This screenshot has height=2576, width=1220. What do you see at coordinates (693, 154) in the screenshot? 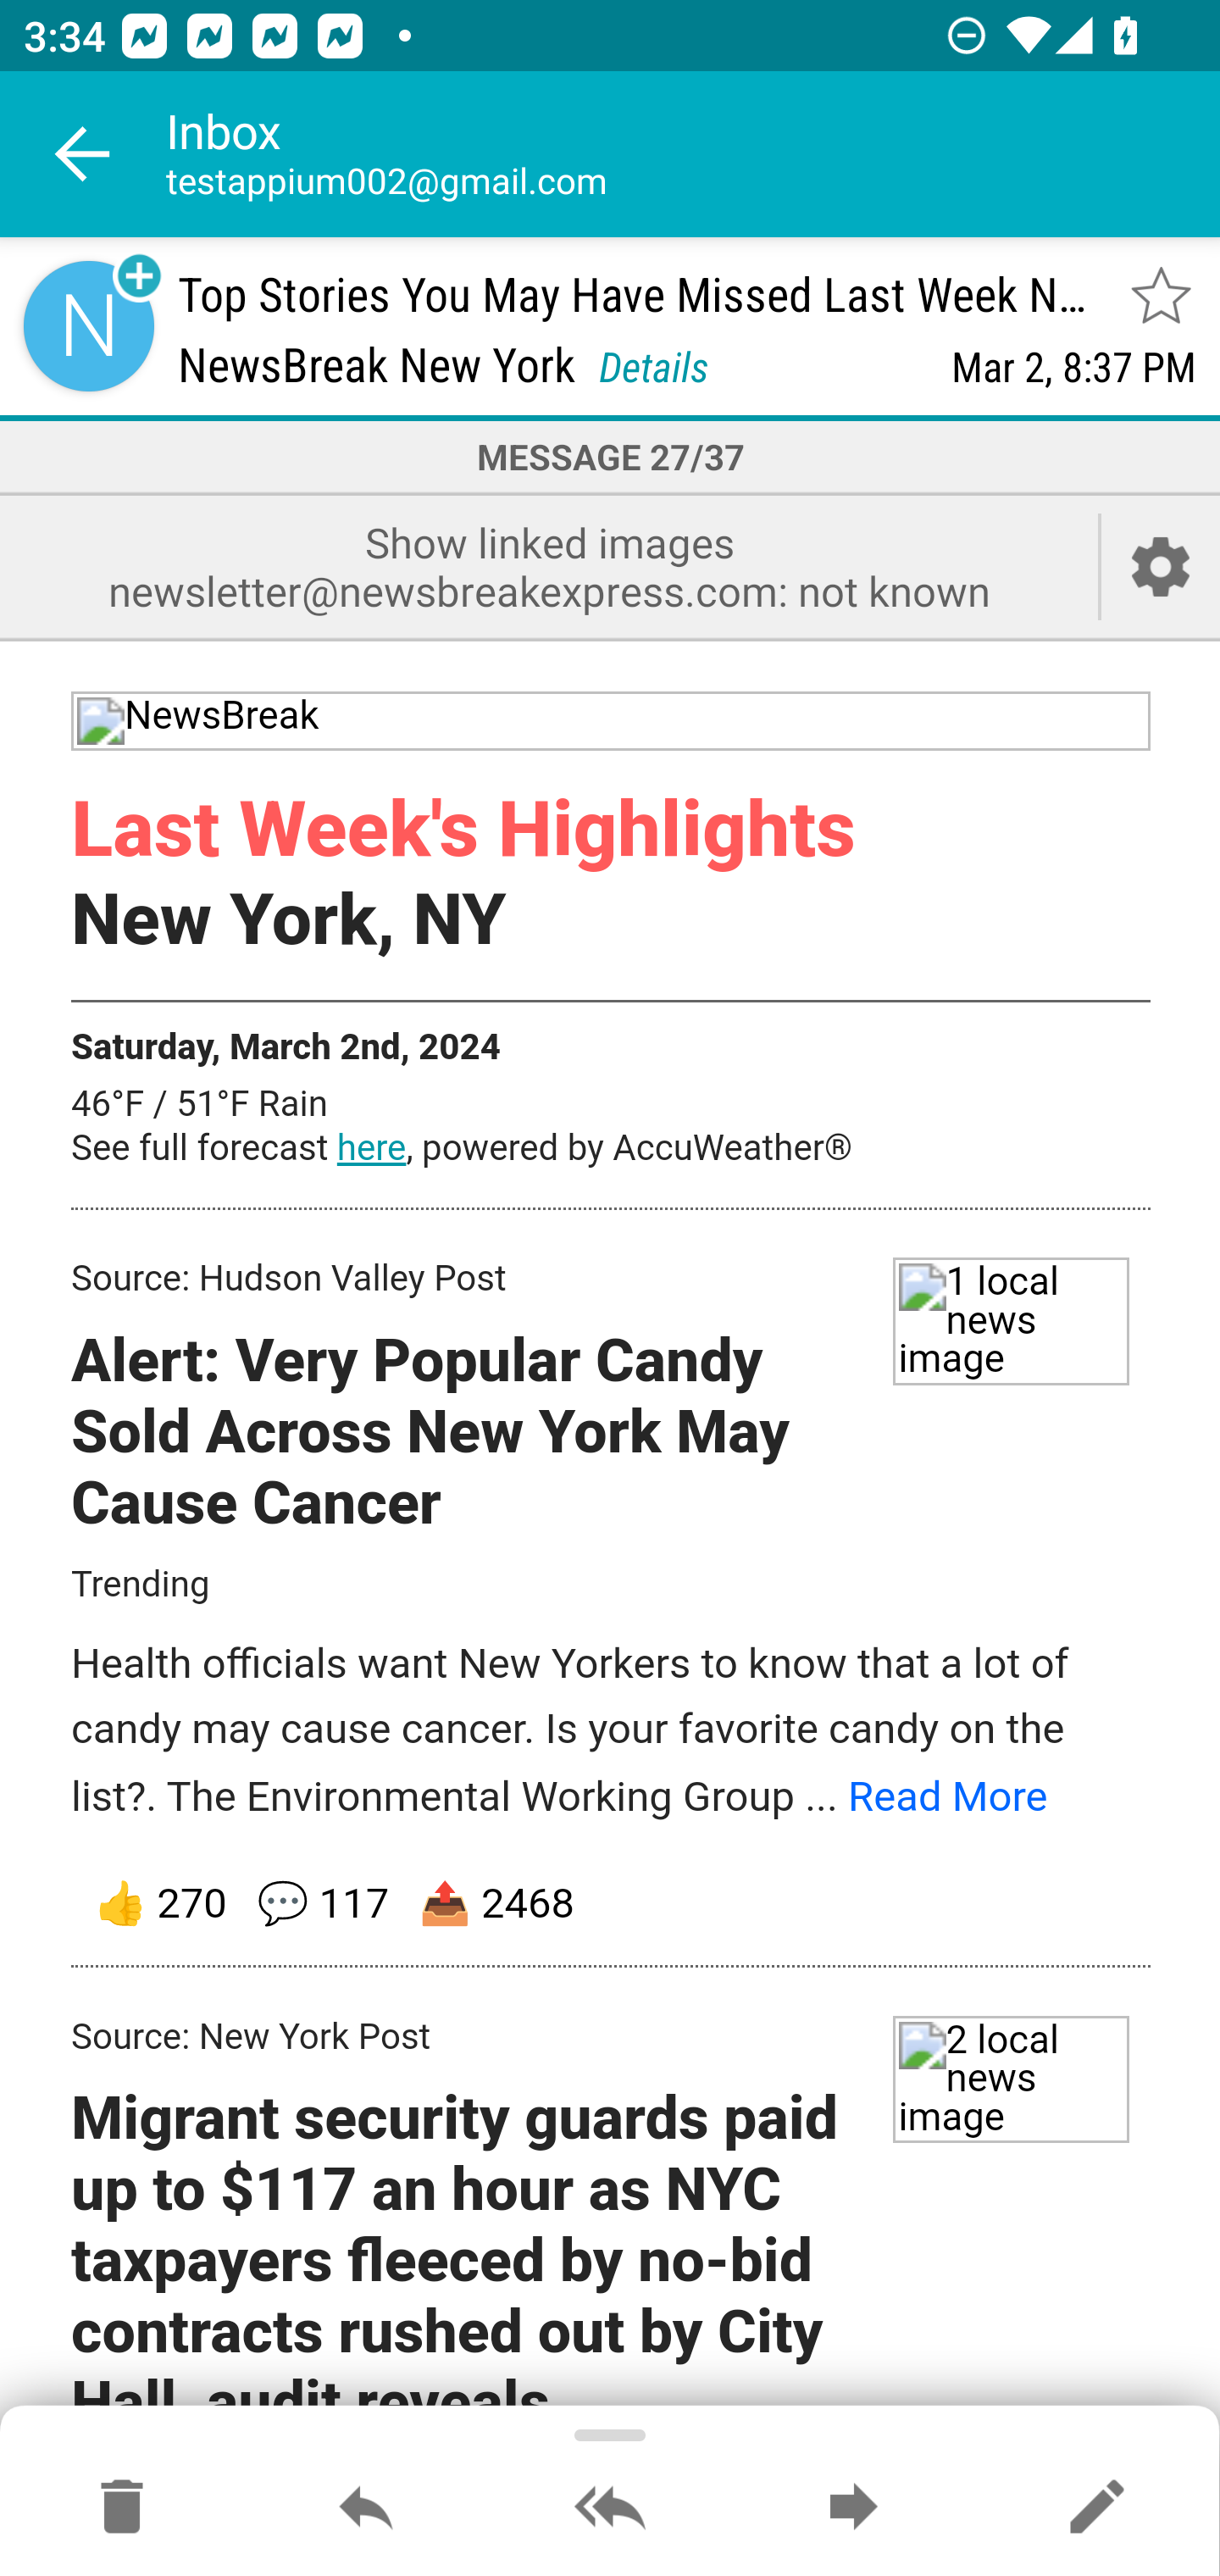
I see `Inbox testappium002@gmail.com` at bounding box center [693, 154].